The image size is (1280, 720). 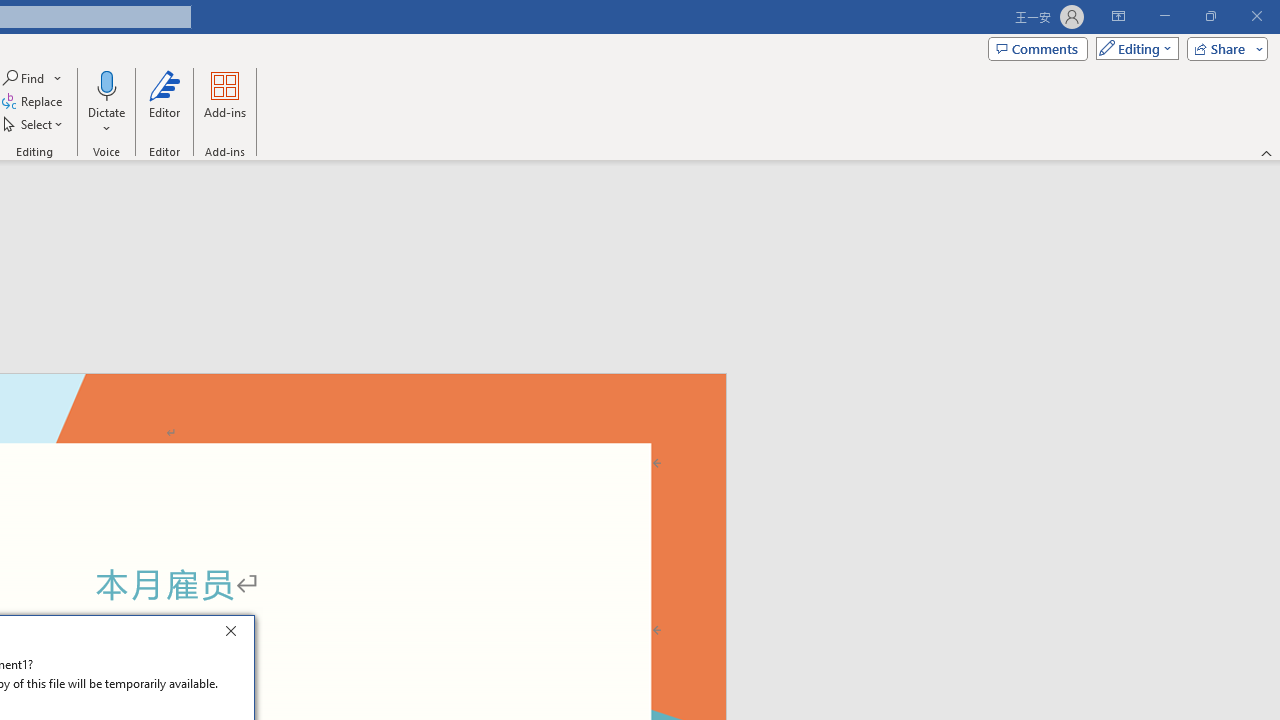 I want to click on Restore Down, so click(x=1210, y=16).